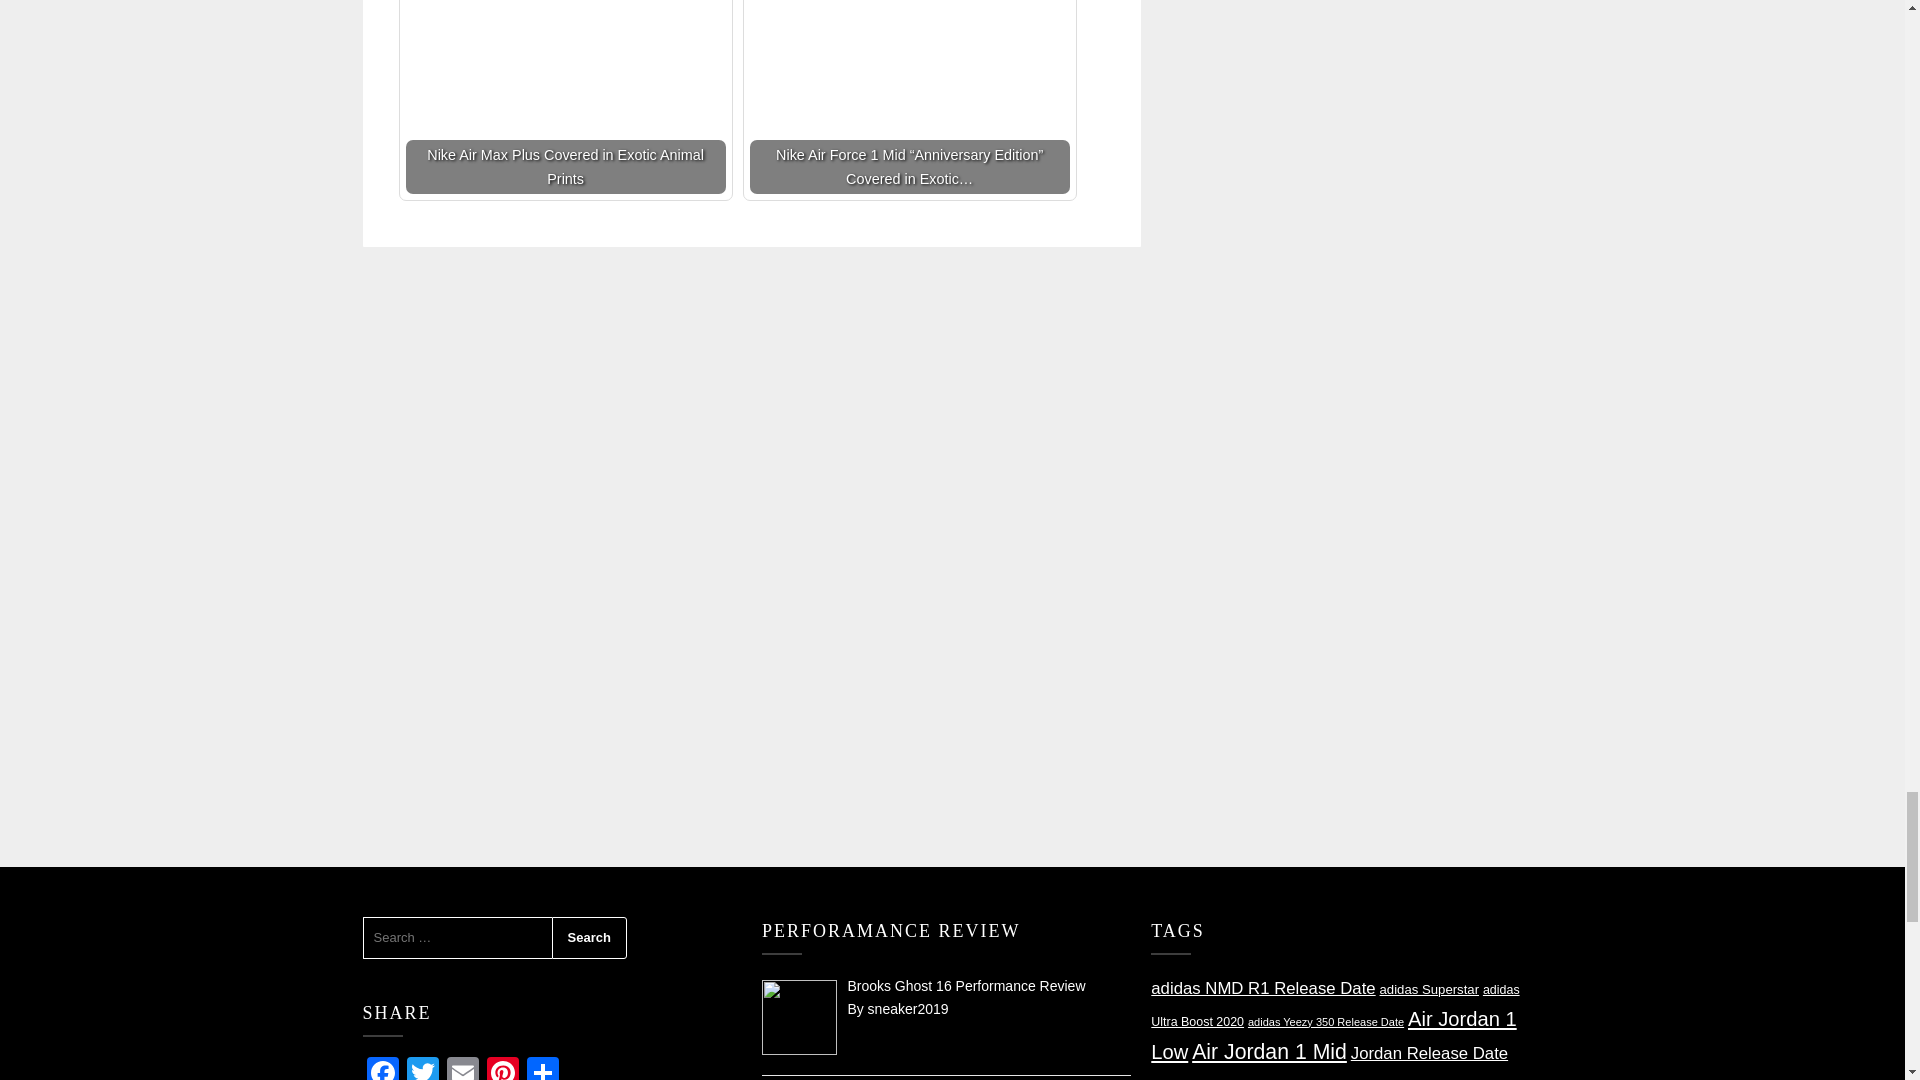 Image resolution: width=1920 pixels, height=1080 pixels. I want to click on Twitter, so click(421, 1068).